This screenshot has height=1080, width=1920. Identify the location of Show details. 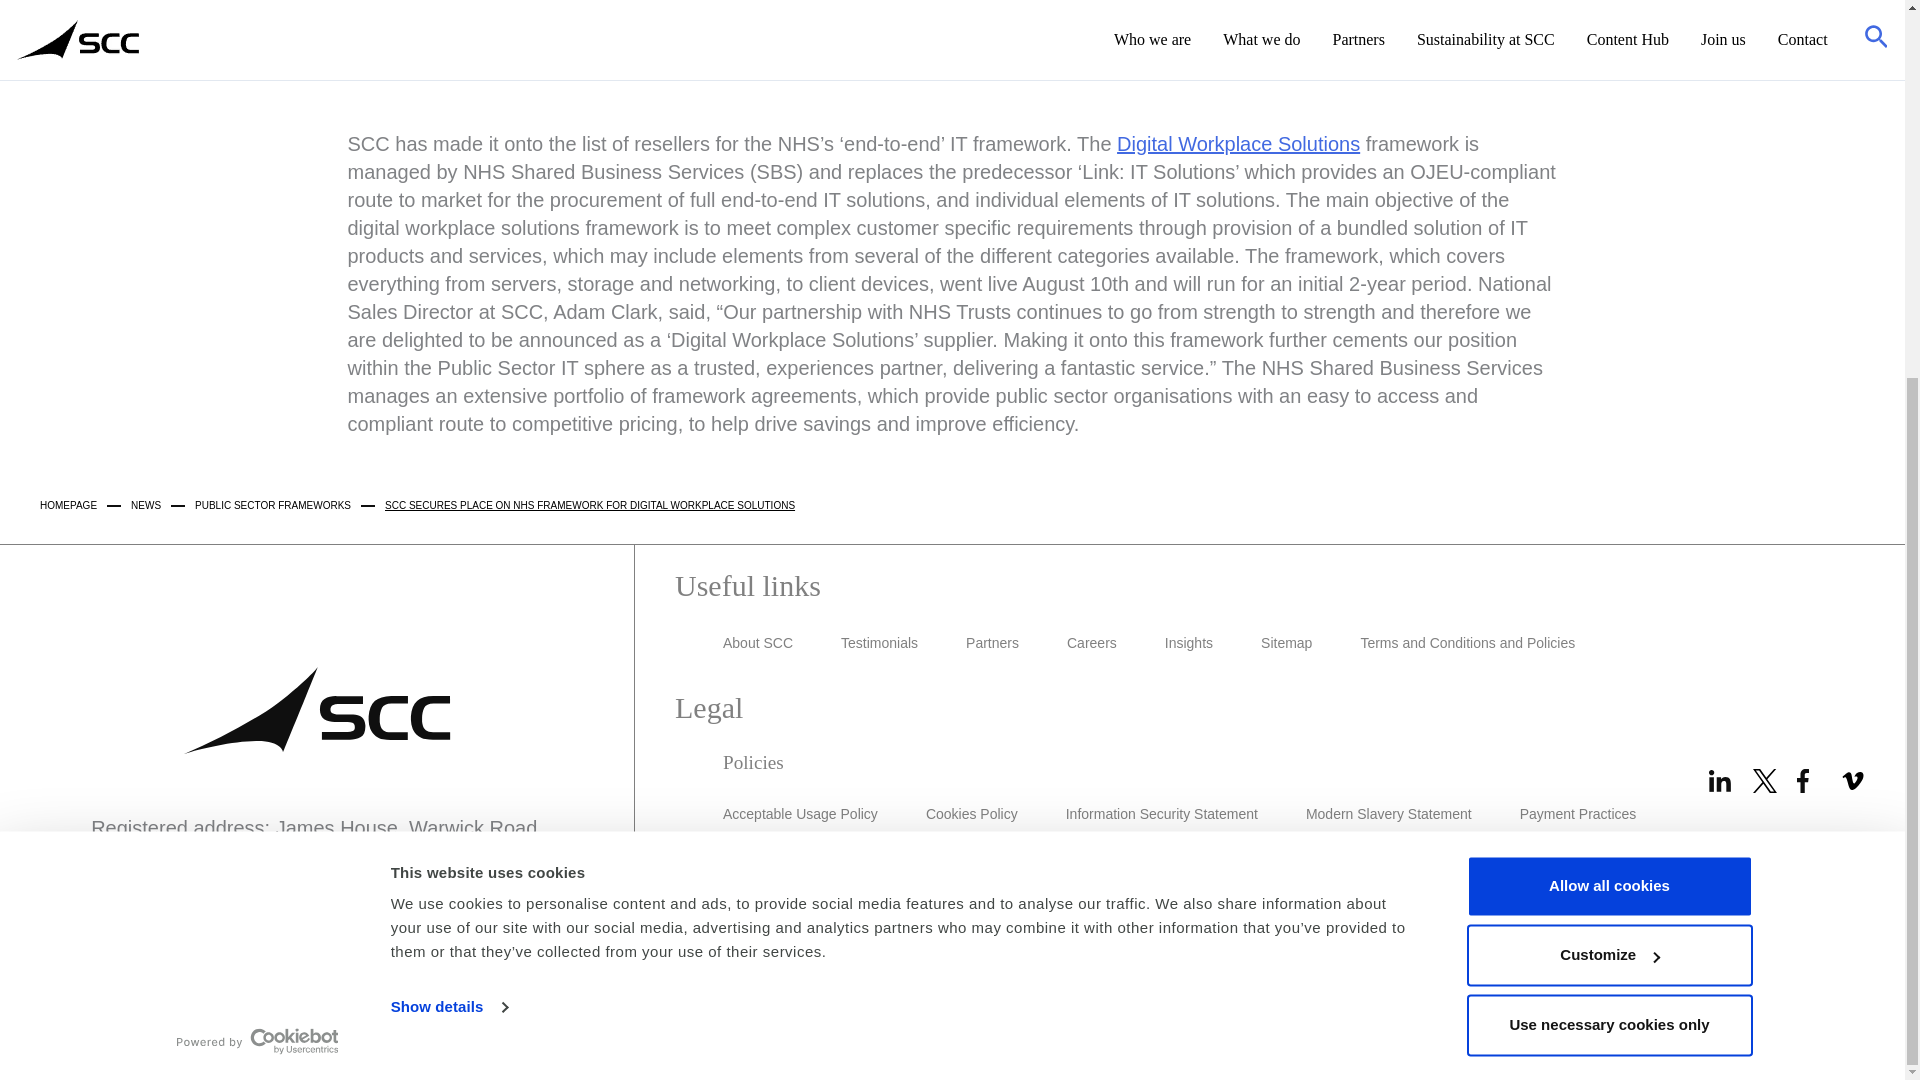
(448, 437).